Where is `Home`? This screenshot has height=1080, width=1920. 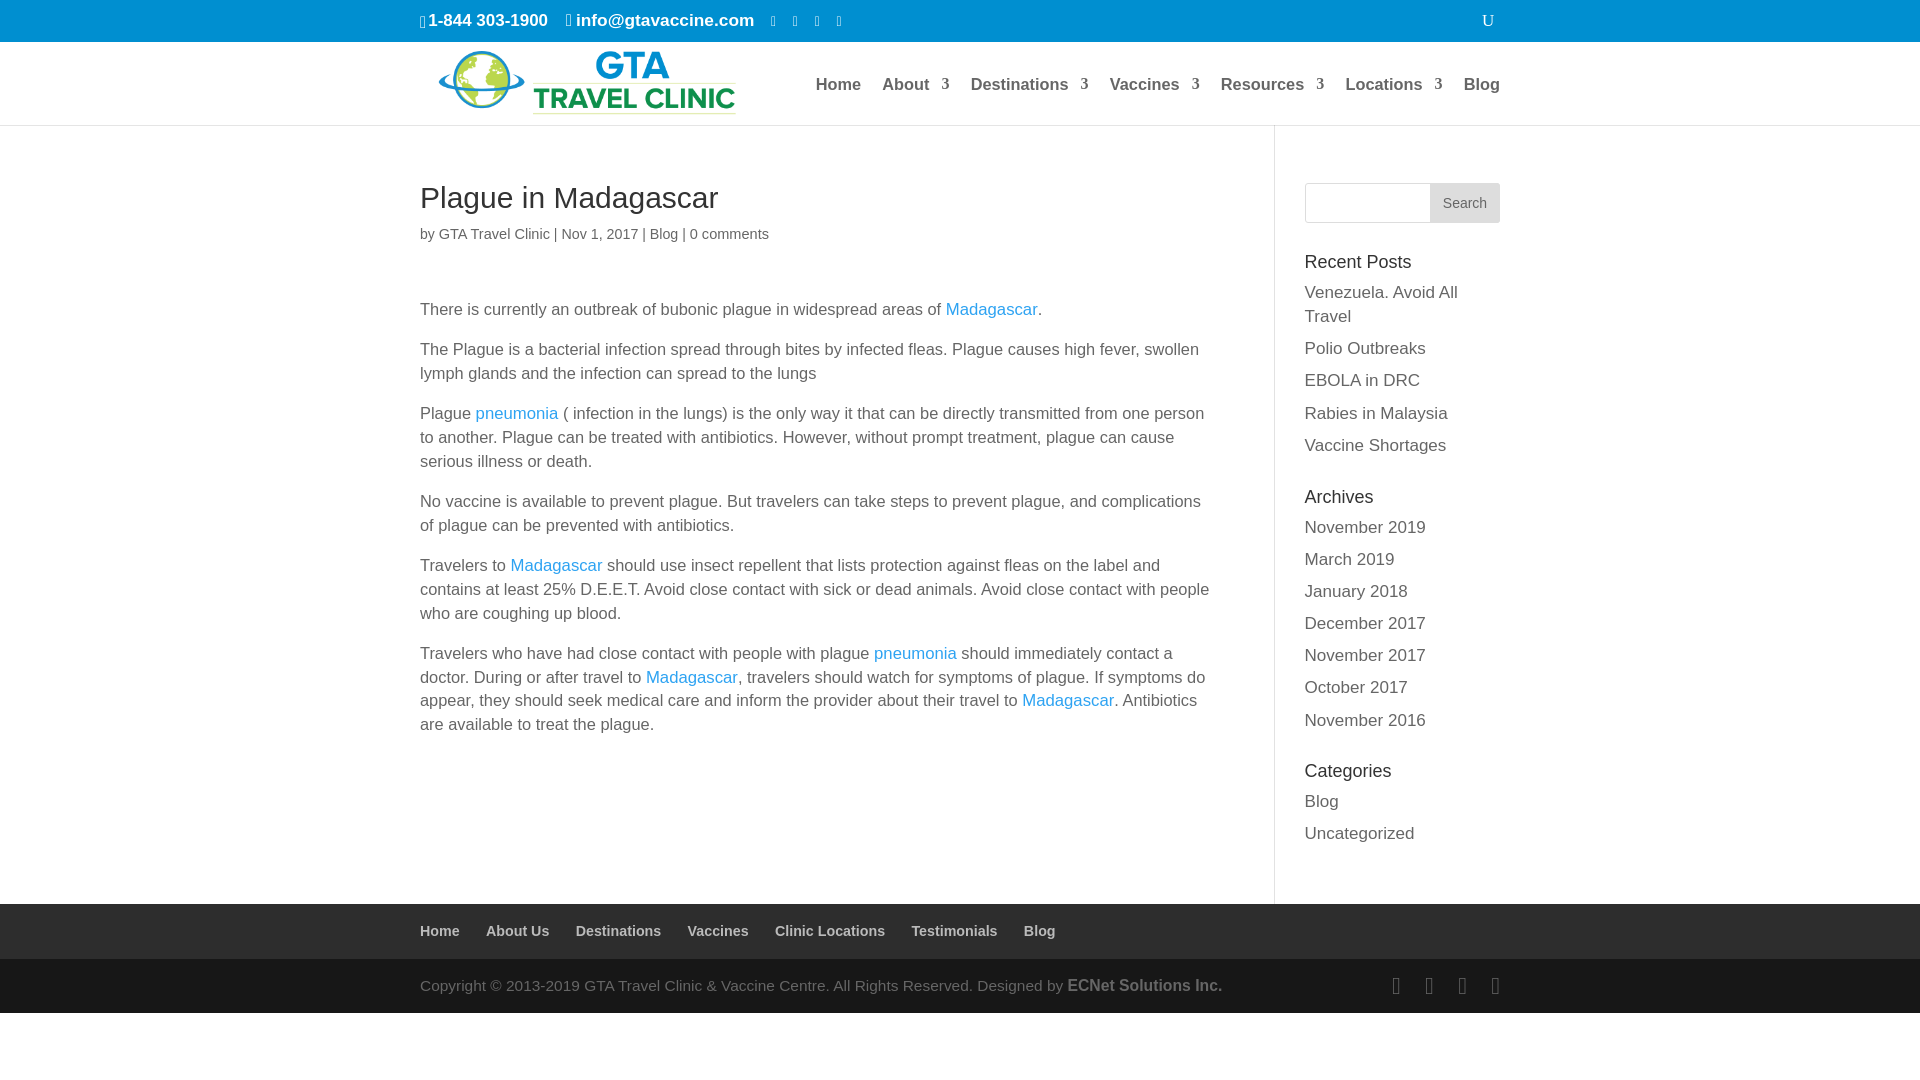
Home is located at coordinates (838, 100).